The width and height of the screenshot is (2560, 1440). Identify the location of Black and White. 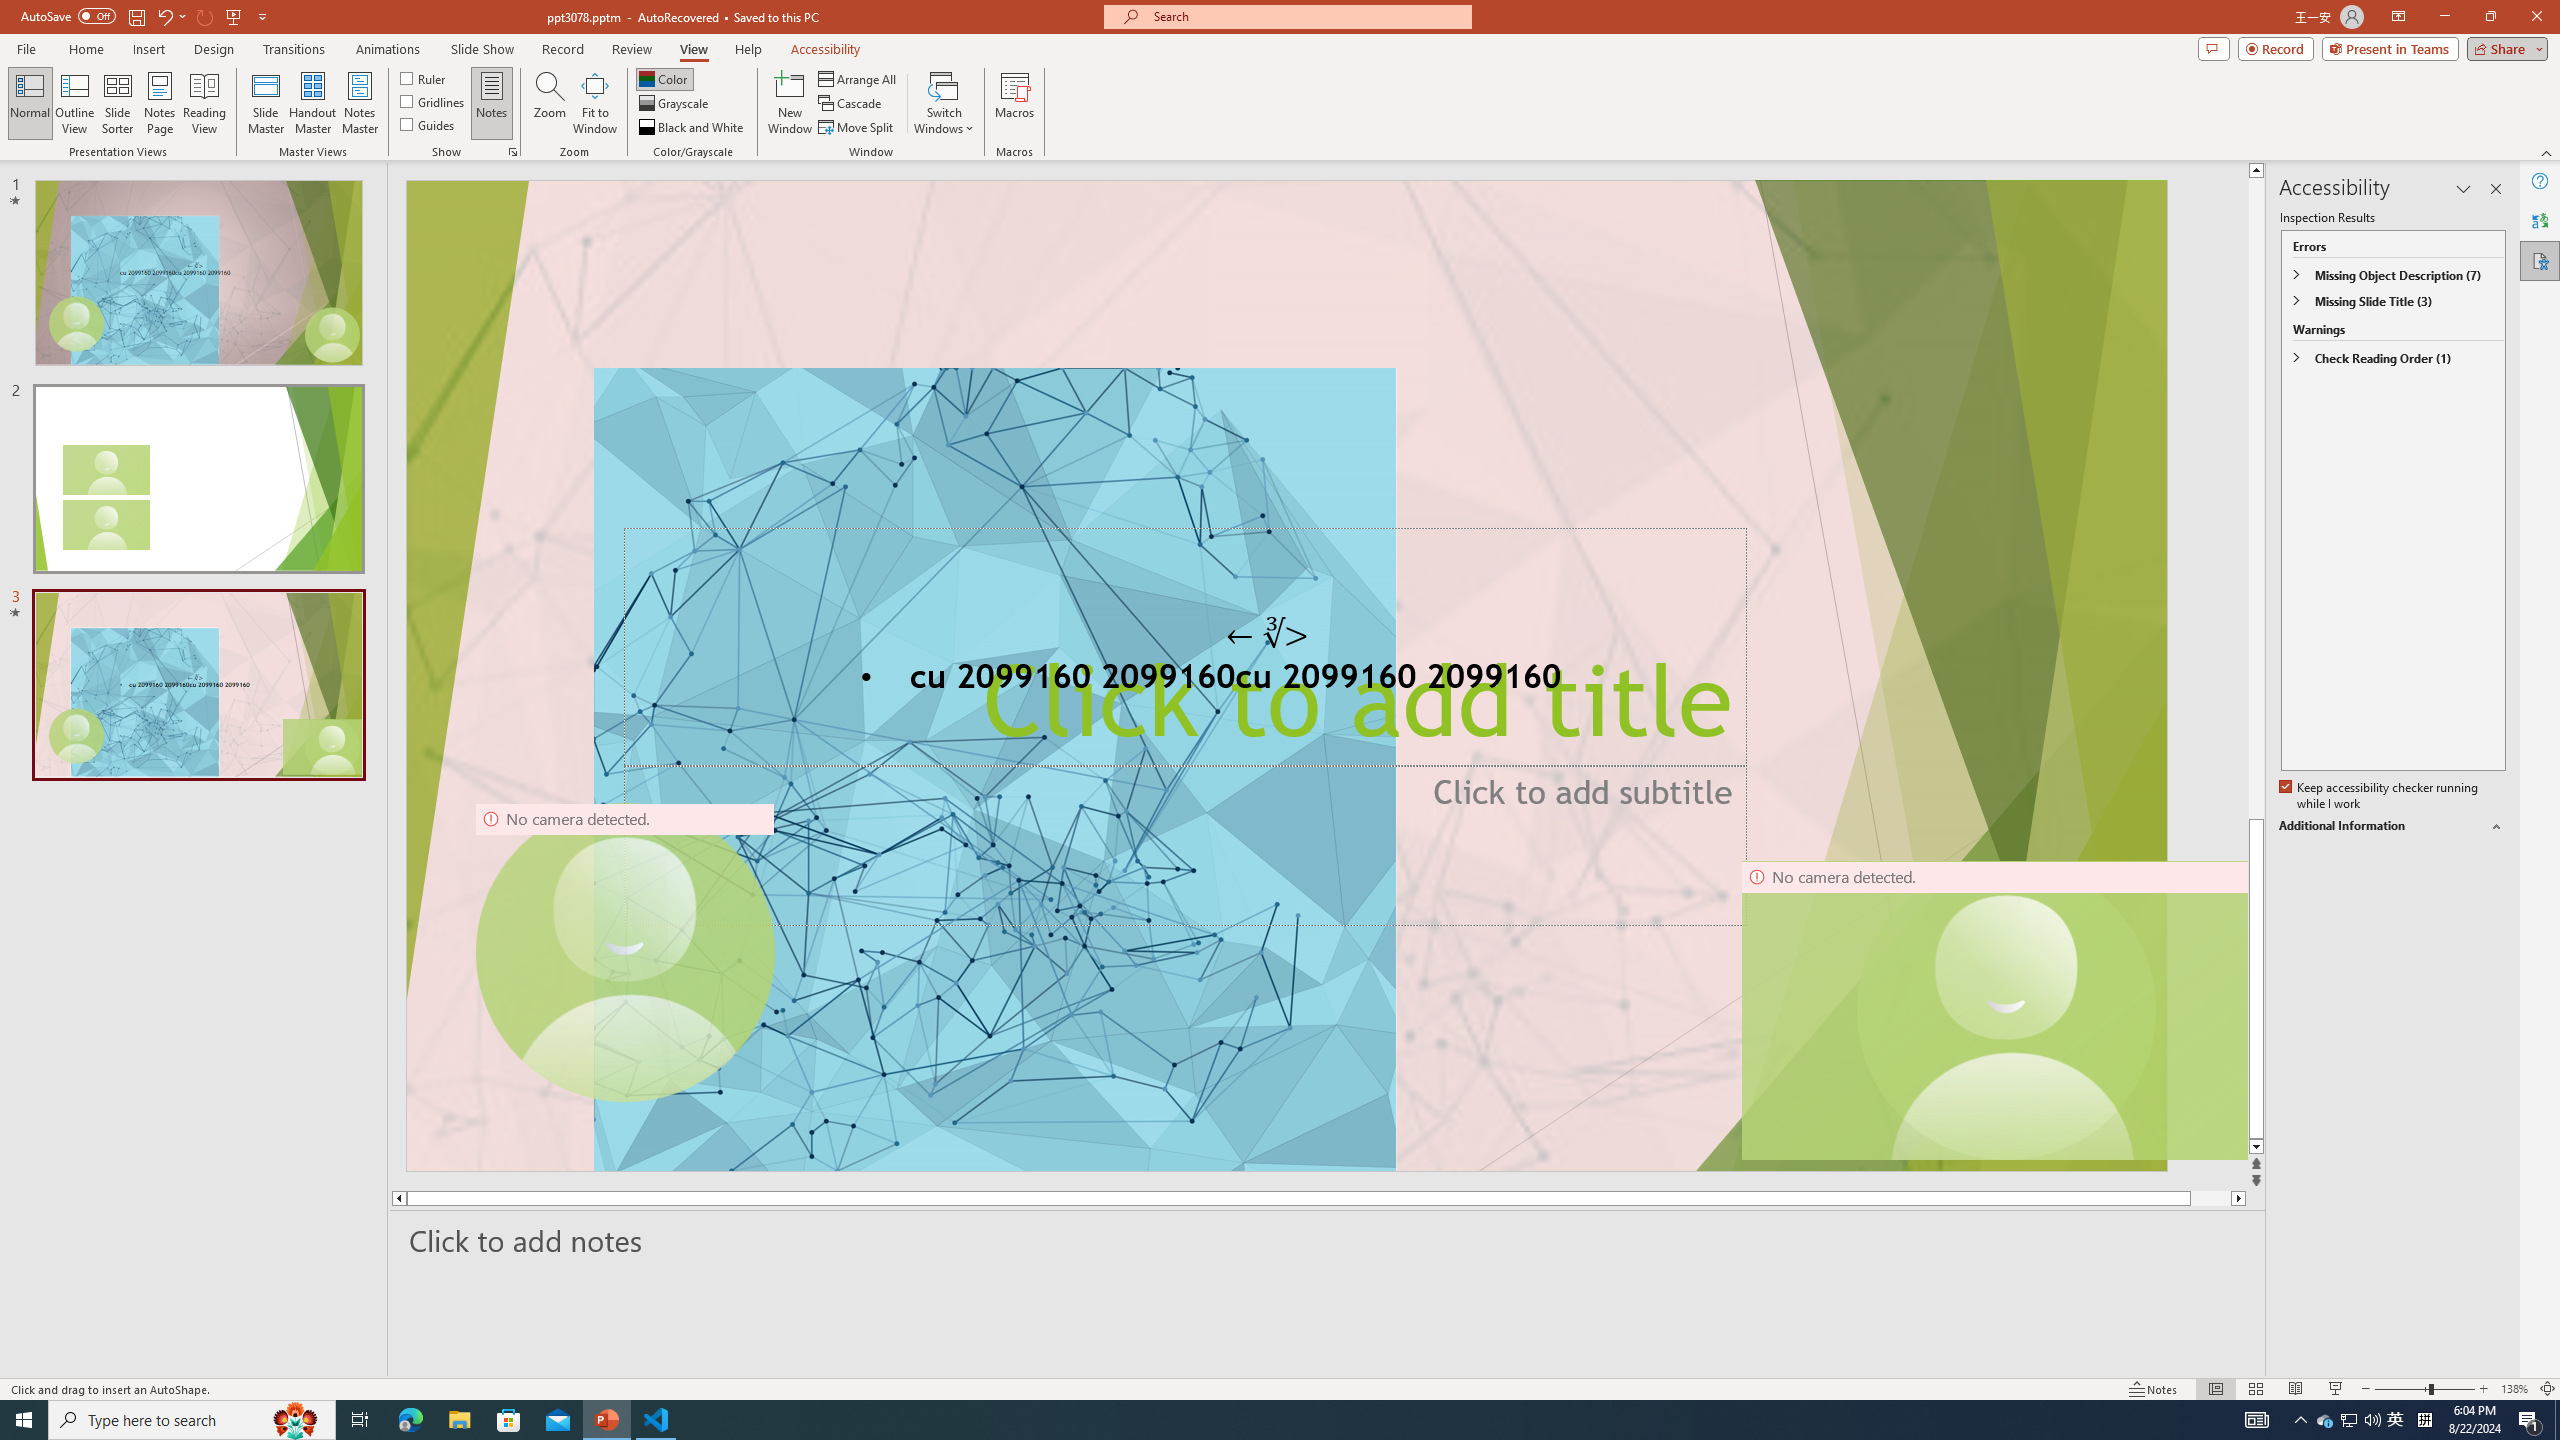
(692, 128).